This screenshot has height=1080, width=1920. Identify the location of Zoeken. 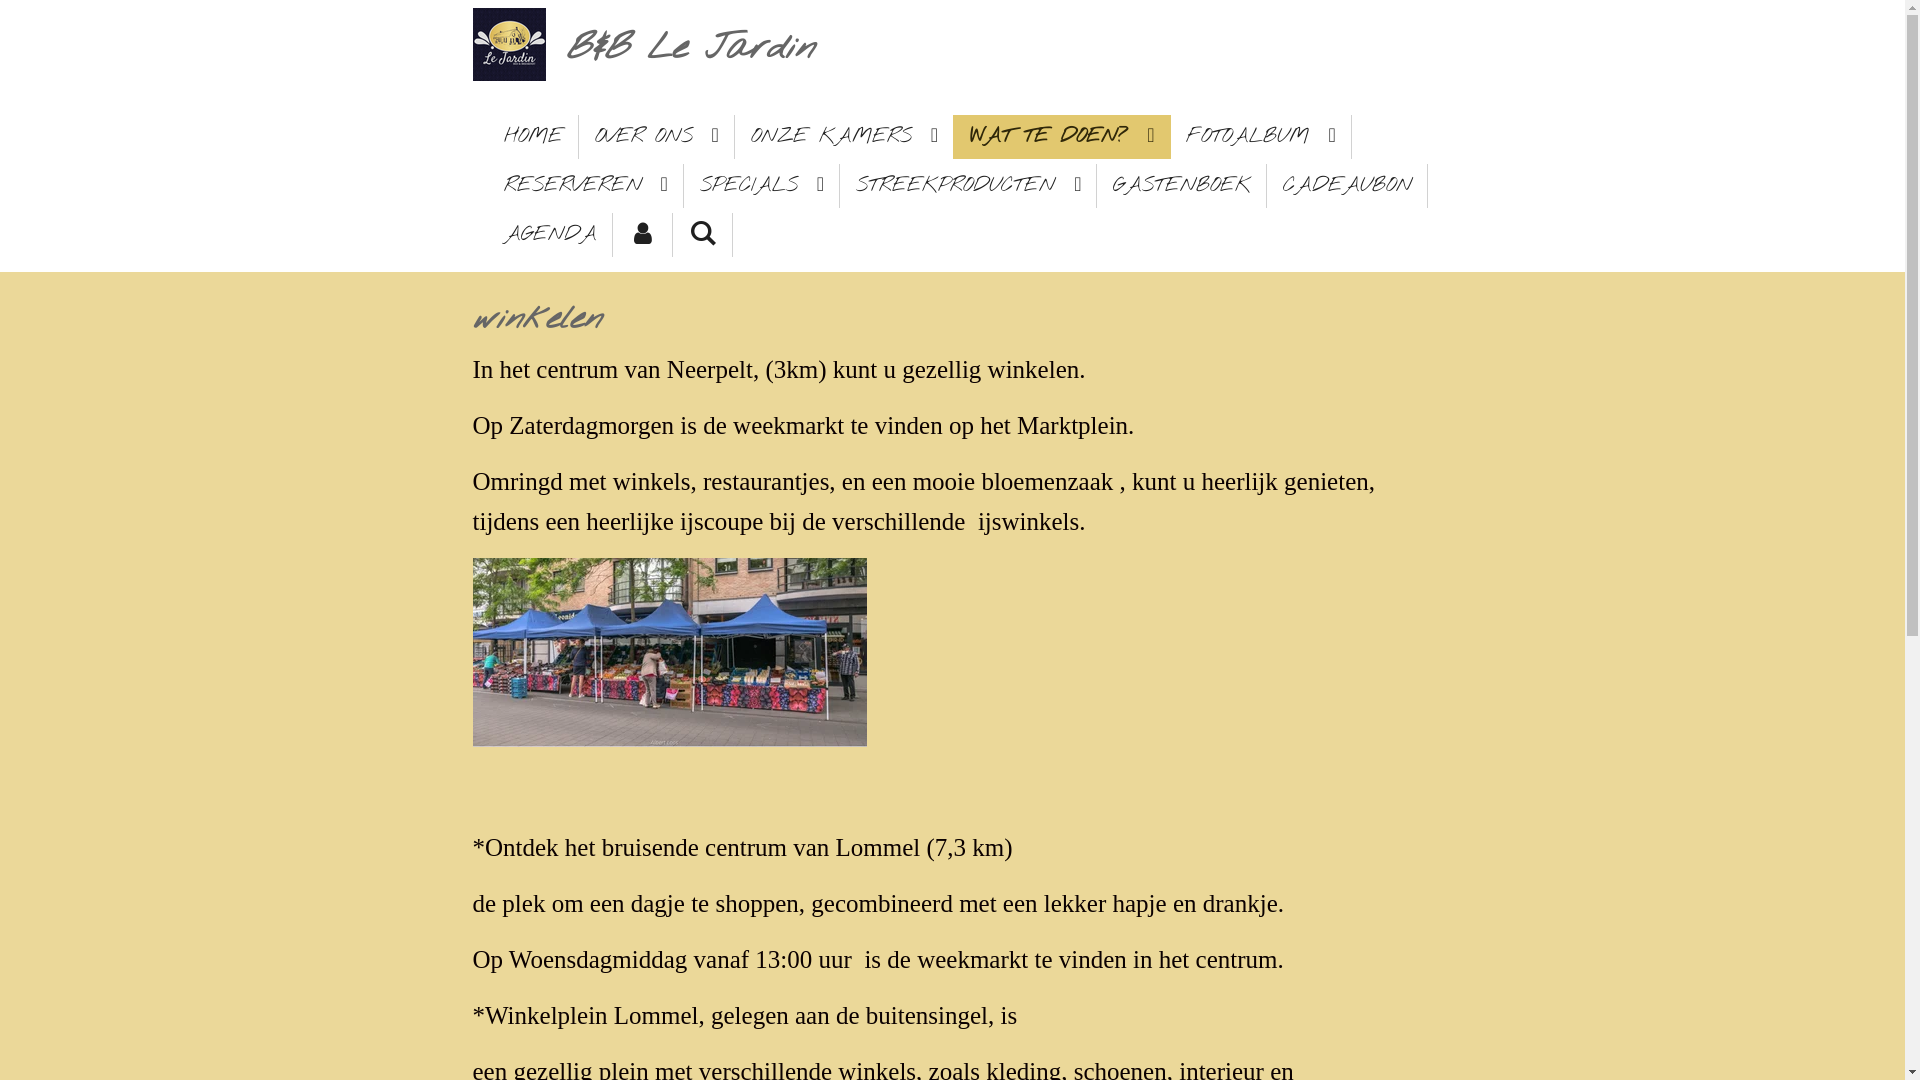
(702, 235).